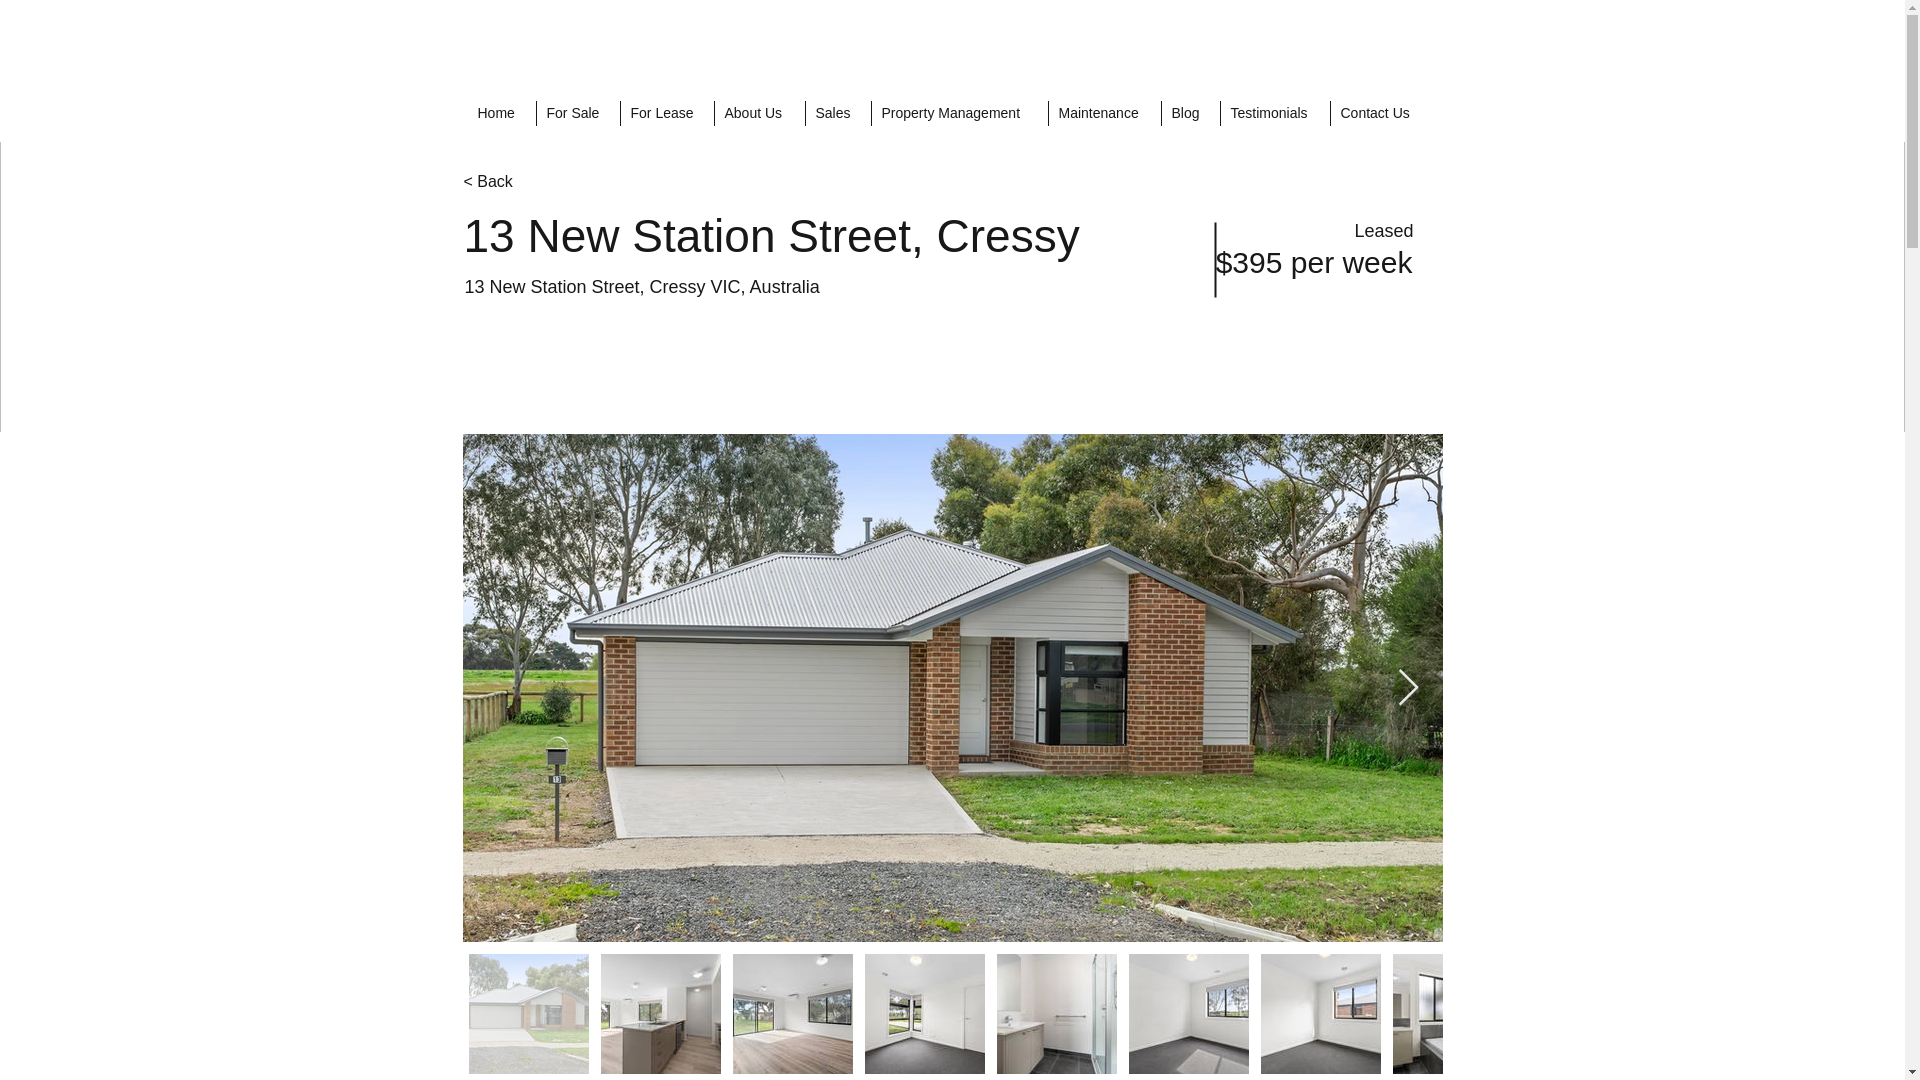 Image resolution: width=1920 pixels, height=1080 pixels. What do you see at coordinates (1384, 28) in the screenshot?
I see `Log In` at bounding box center [1384, 28].